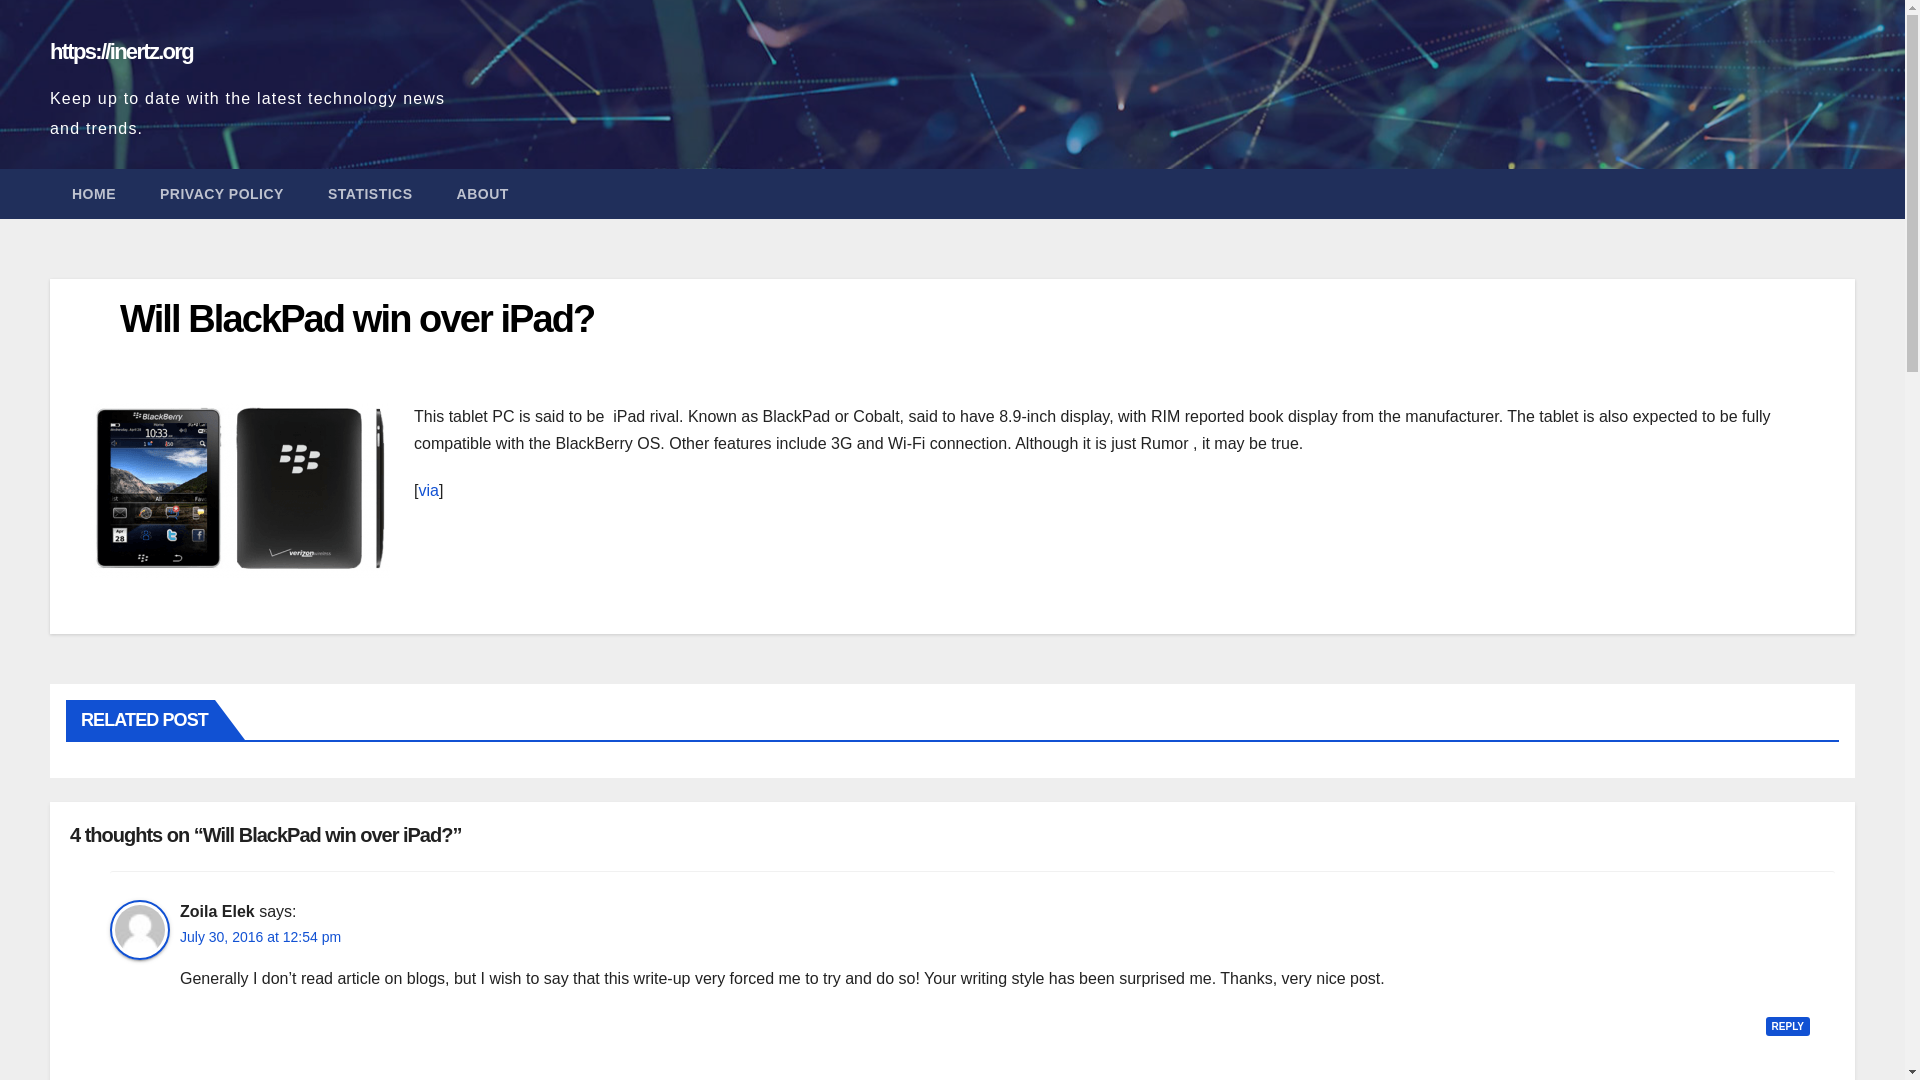  I want to click on Home, so click(94, 194).